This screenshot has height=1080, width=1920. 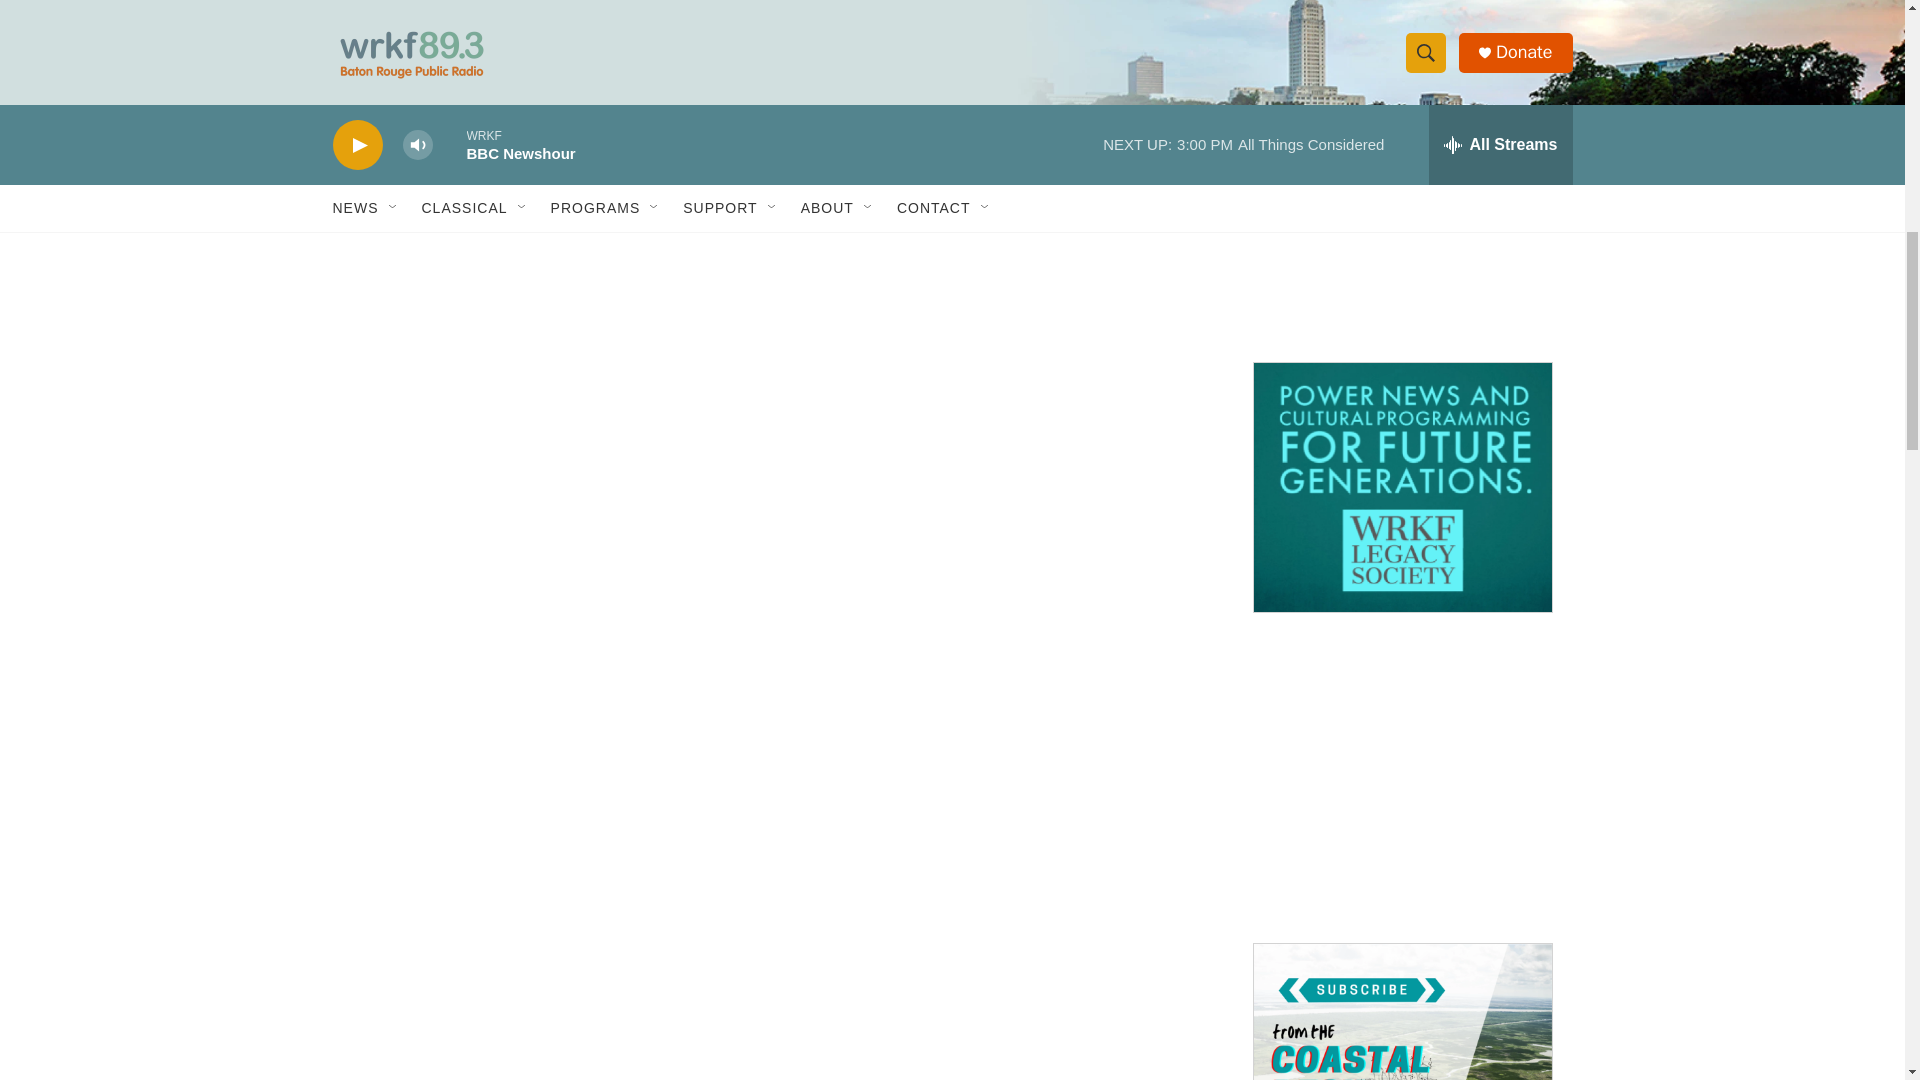 What do you see at coordinates (1401, 196) in the screenshot?
I see `3rd party ad content` at bounding box center [1401, 196].